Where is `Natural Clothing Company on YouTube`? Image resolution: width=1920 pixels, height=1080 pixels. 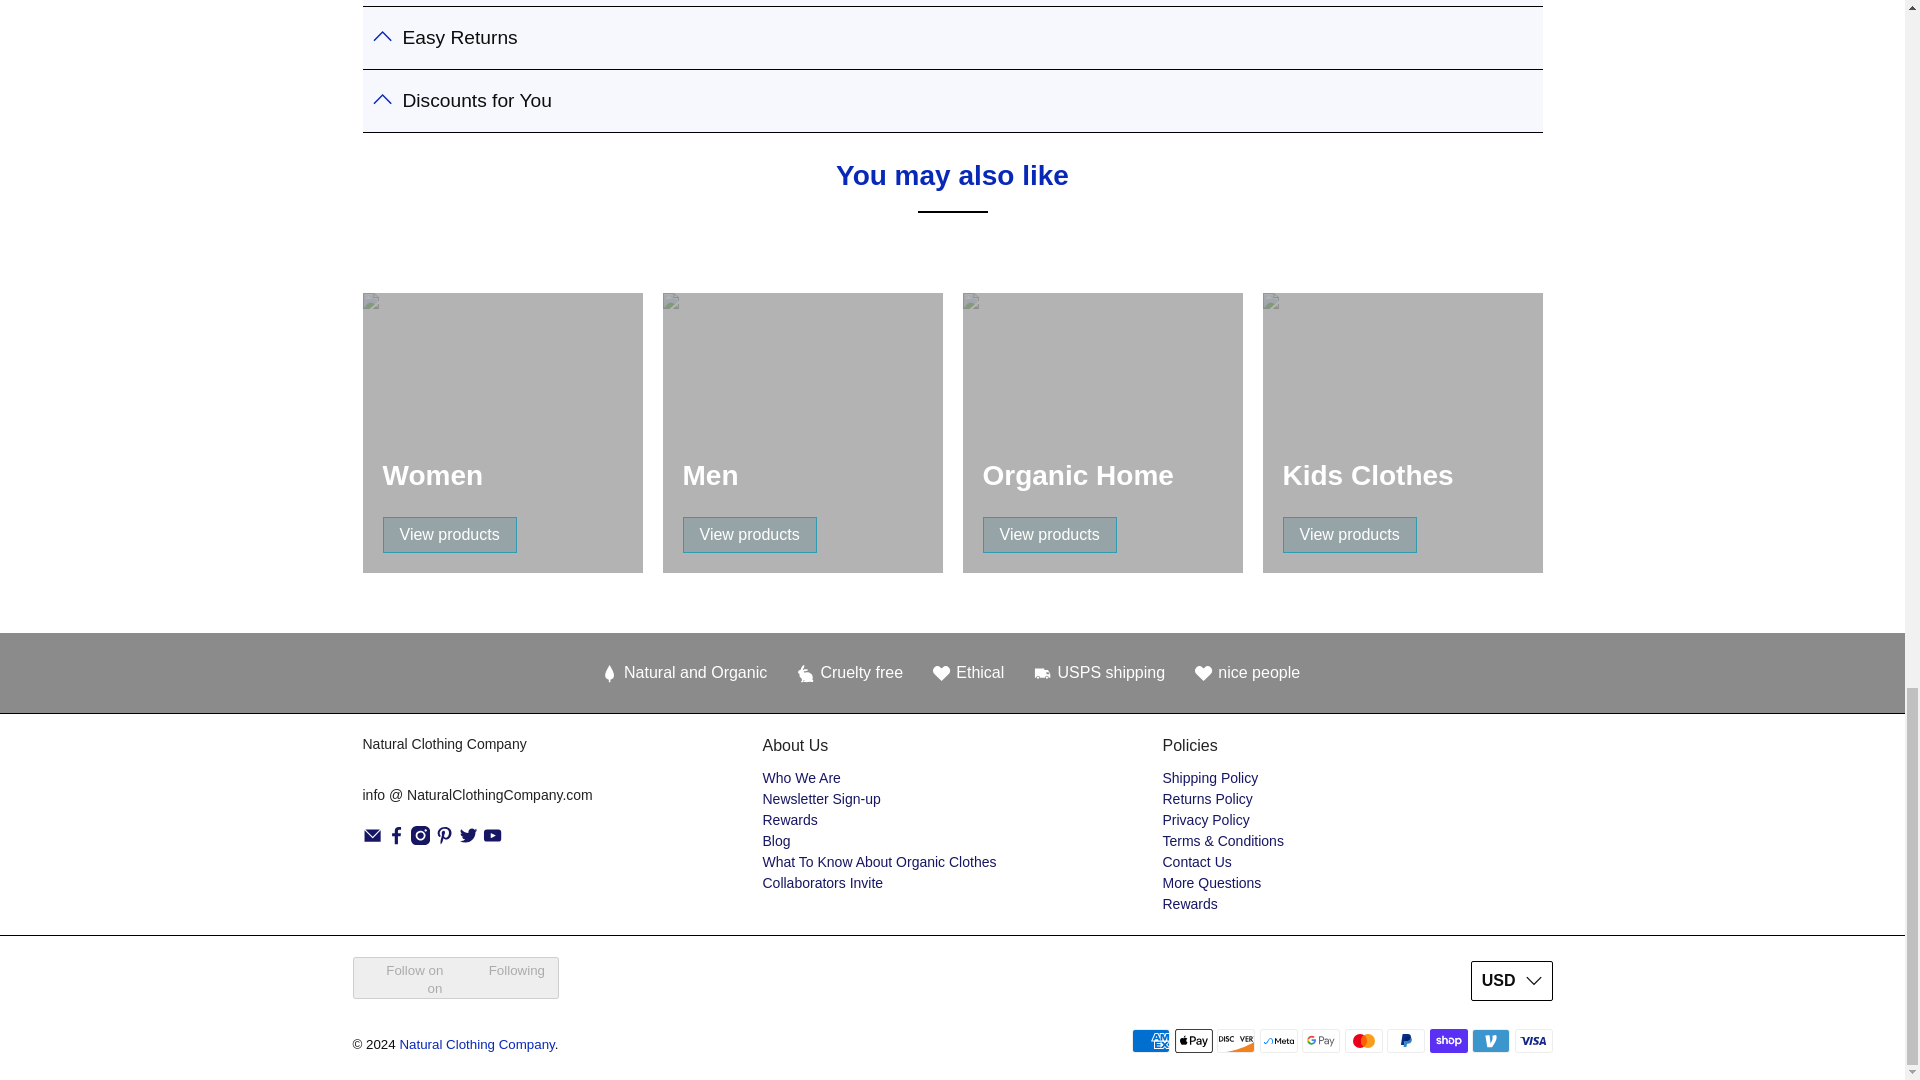 Natural Clothing Company on YouTube is located at coordinates (492, 839).